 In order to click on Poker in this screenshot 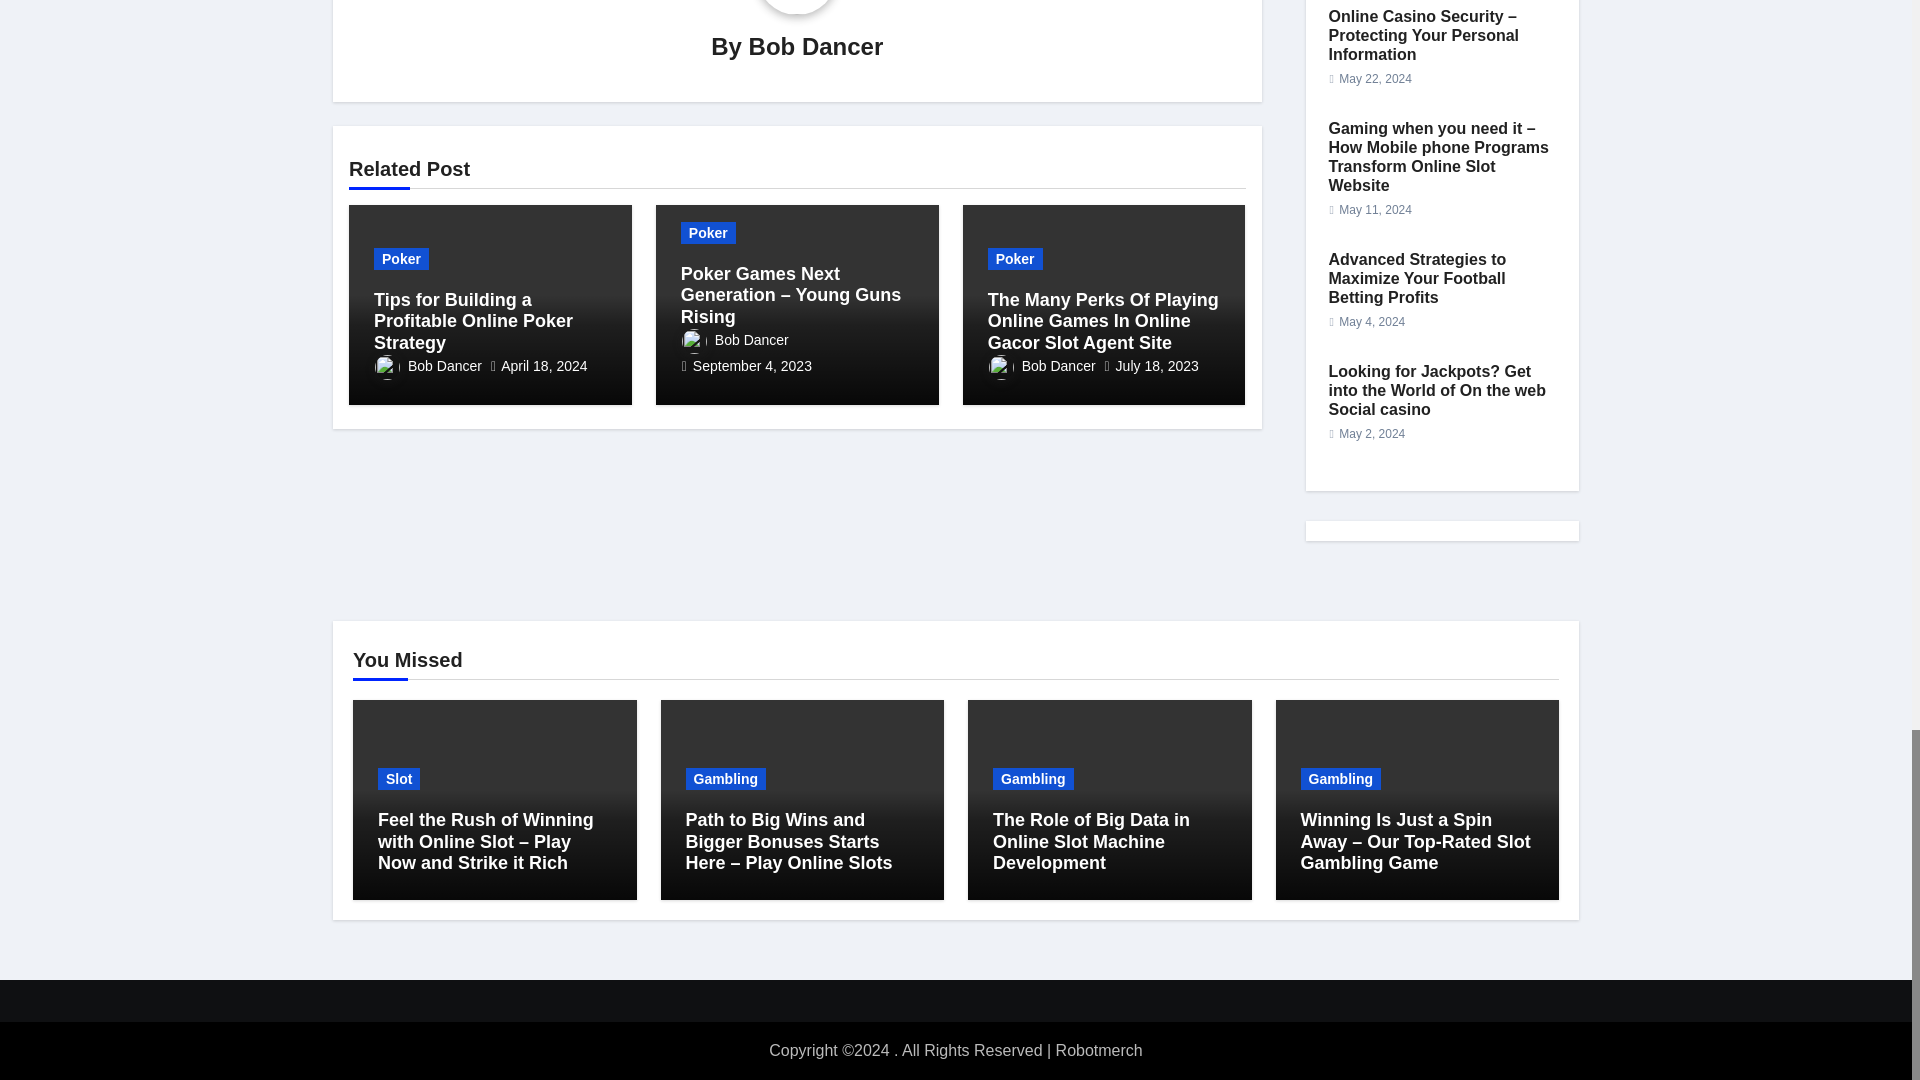, I will do `click(401, 259)`.